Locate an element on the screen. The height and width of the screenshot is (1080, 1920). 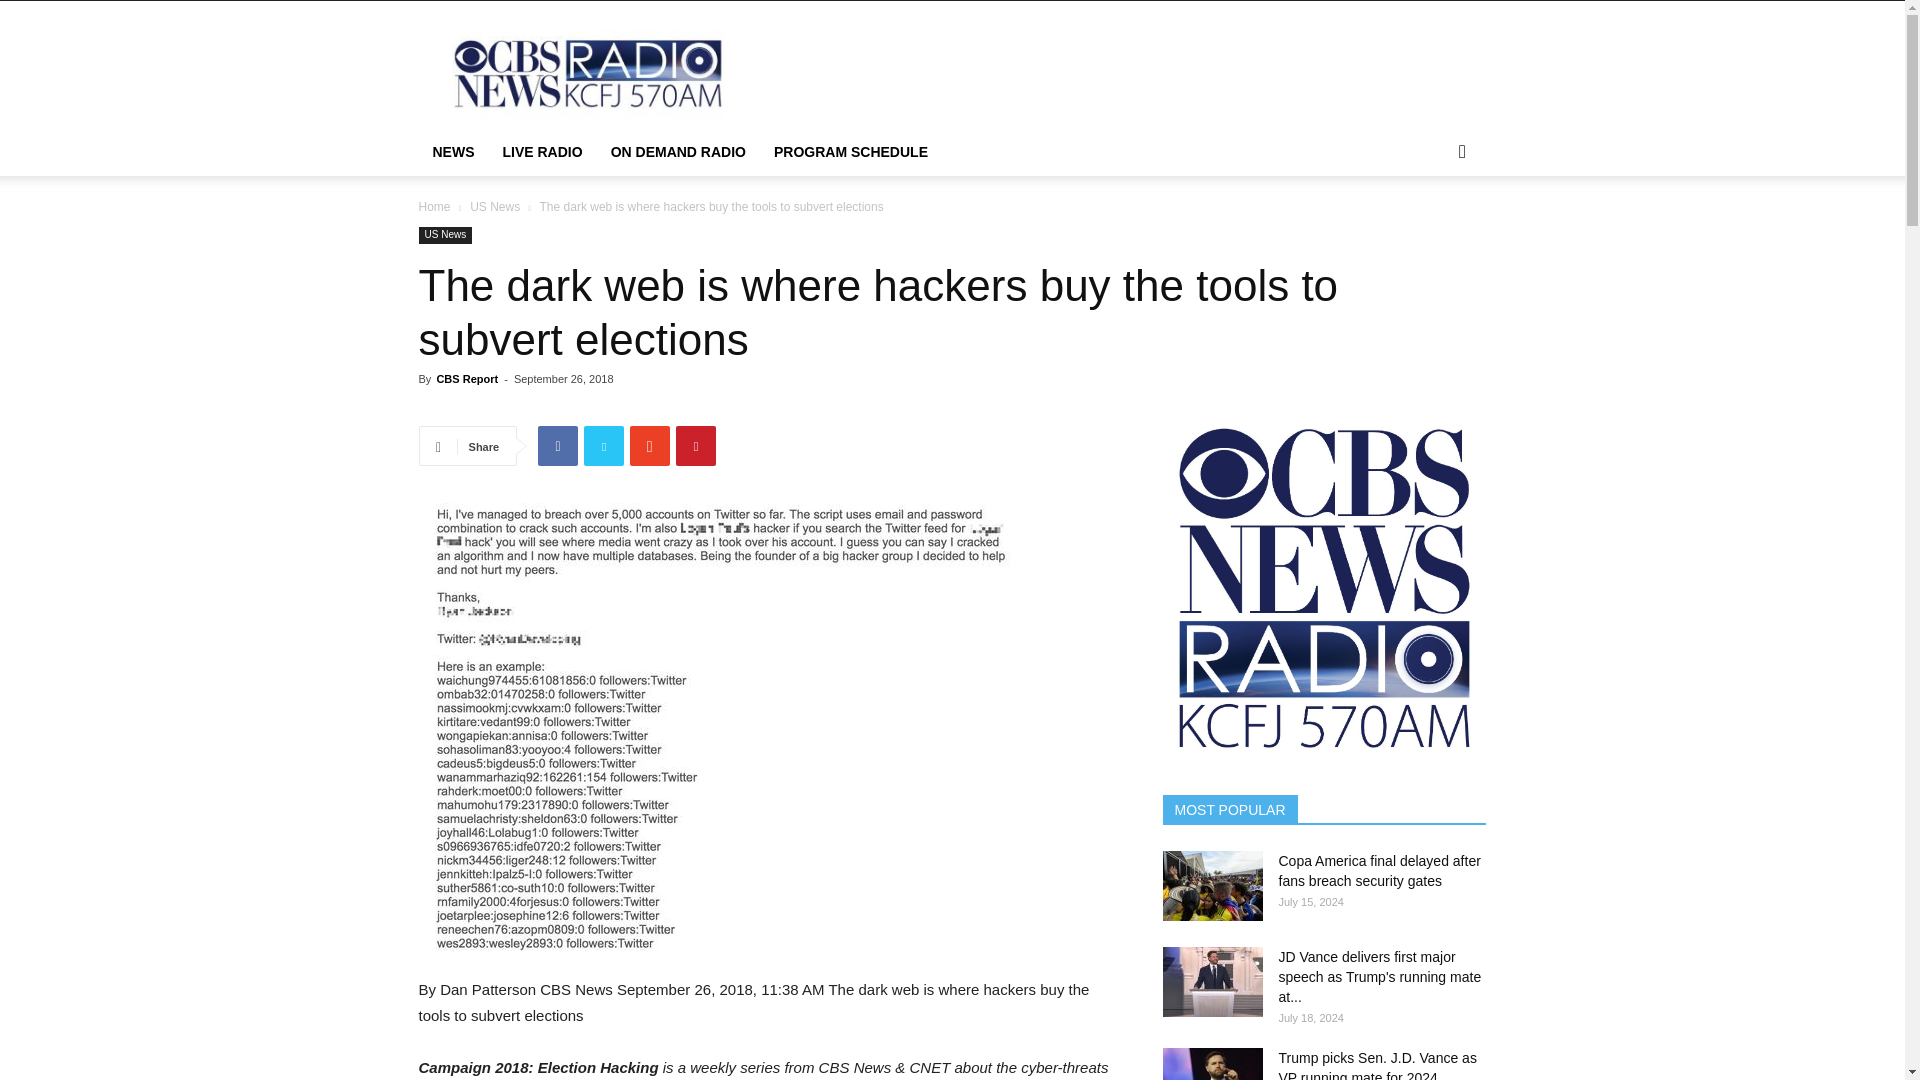
LIVE RADIO is located at coordinates (541, 152).